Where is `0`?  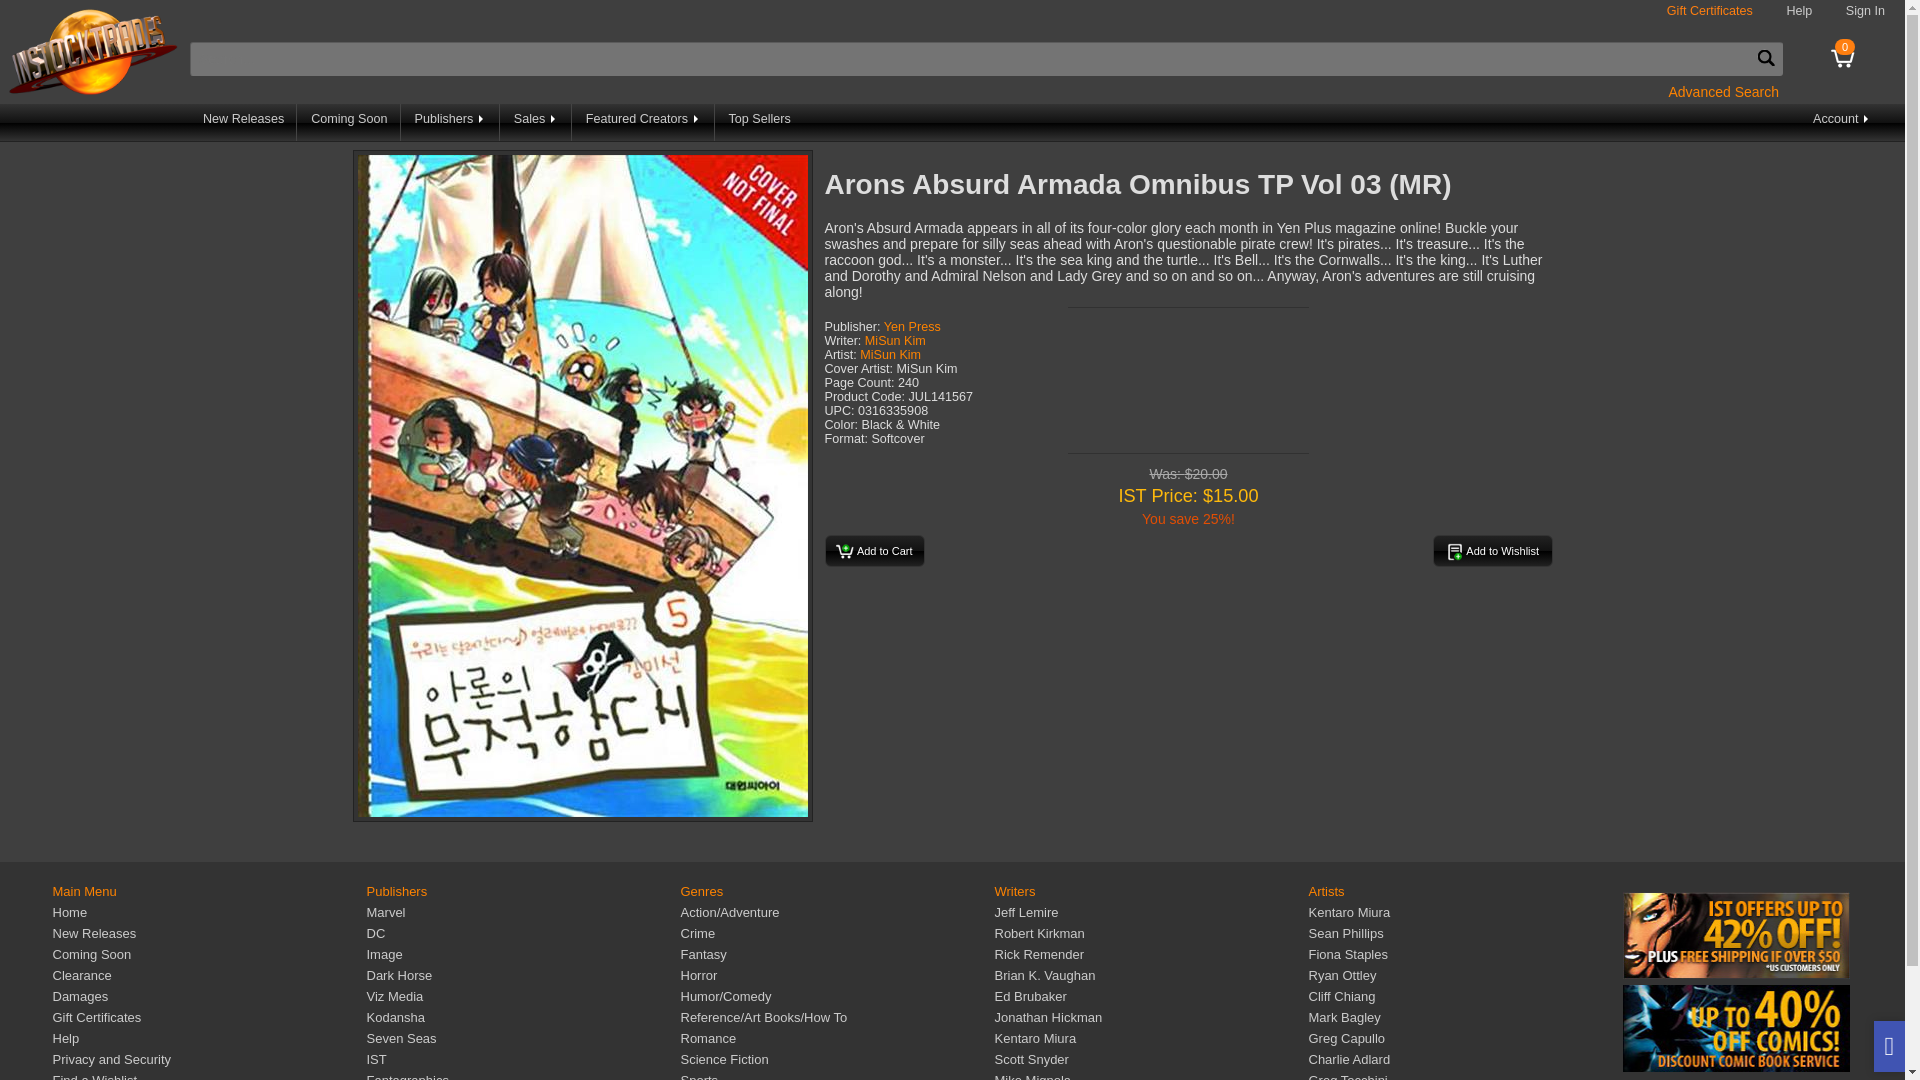 0 is located at coordinates (1844, 54).